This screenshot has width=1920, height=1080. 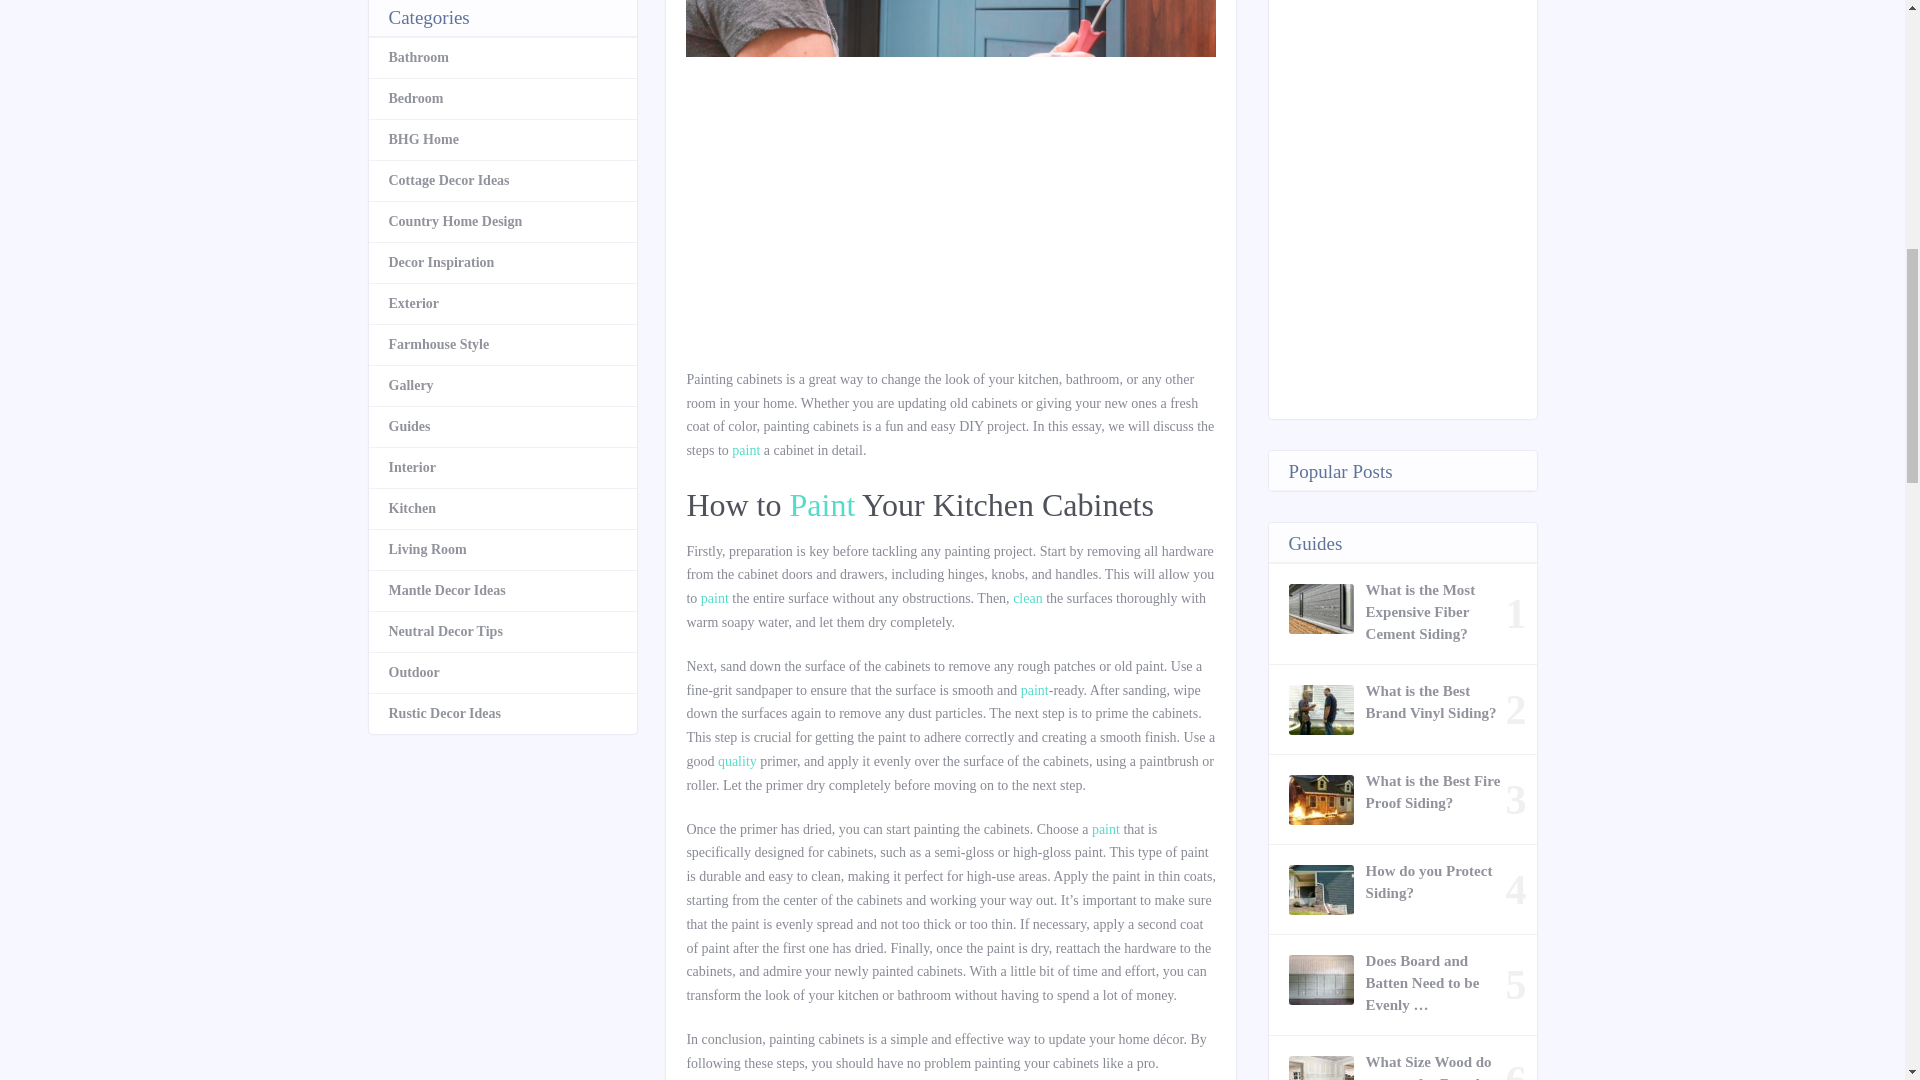 What do you see at coordinates (822, 504) in the screenshot?
I see `Posts tagged with paint` at bounding box center [822, 504].